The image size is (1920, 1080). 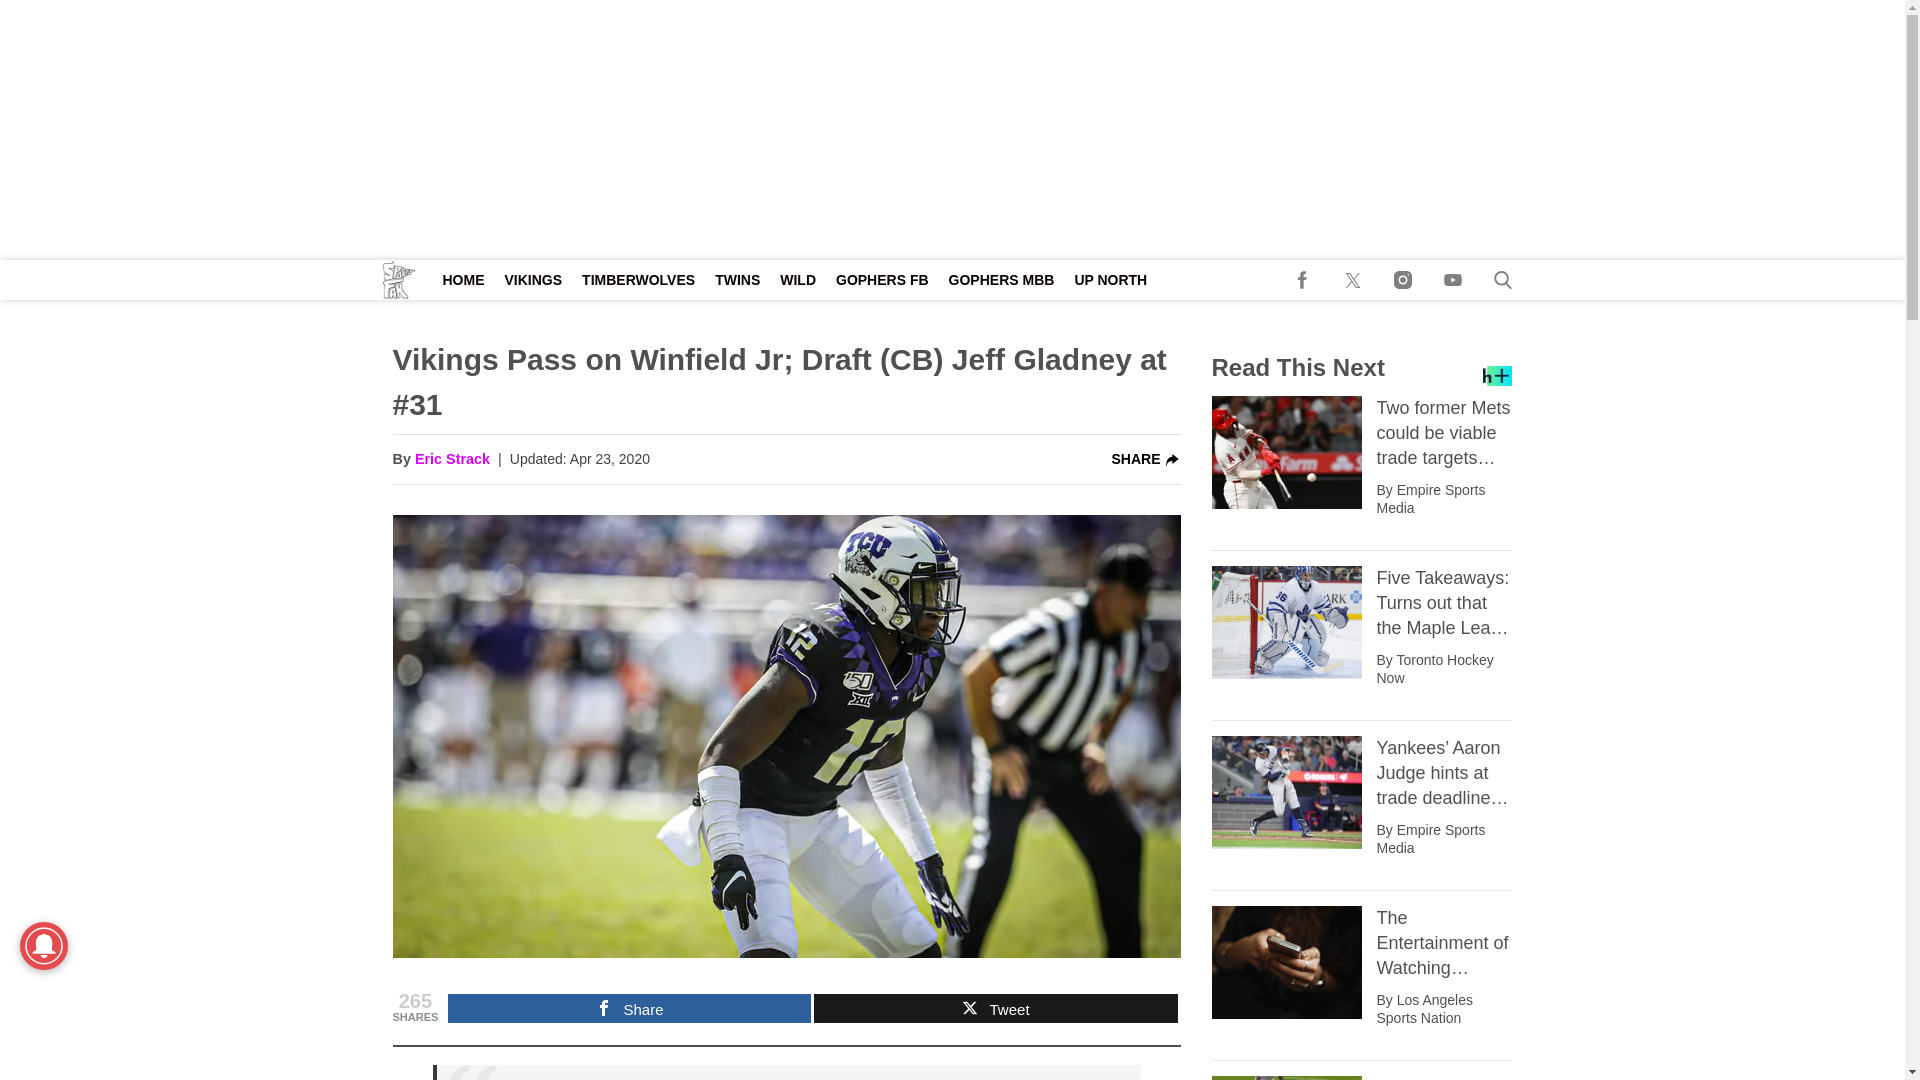 I want to click on WILD, so click(x=797, y=280).